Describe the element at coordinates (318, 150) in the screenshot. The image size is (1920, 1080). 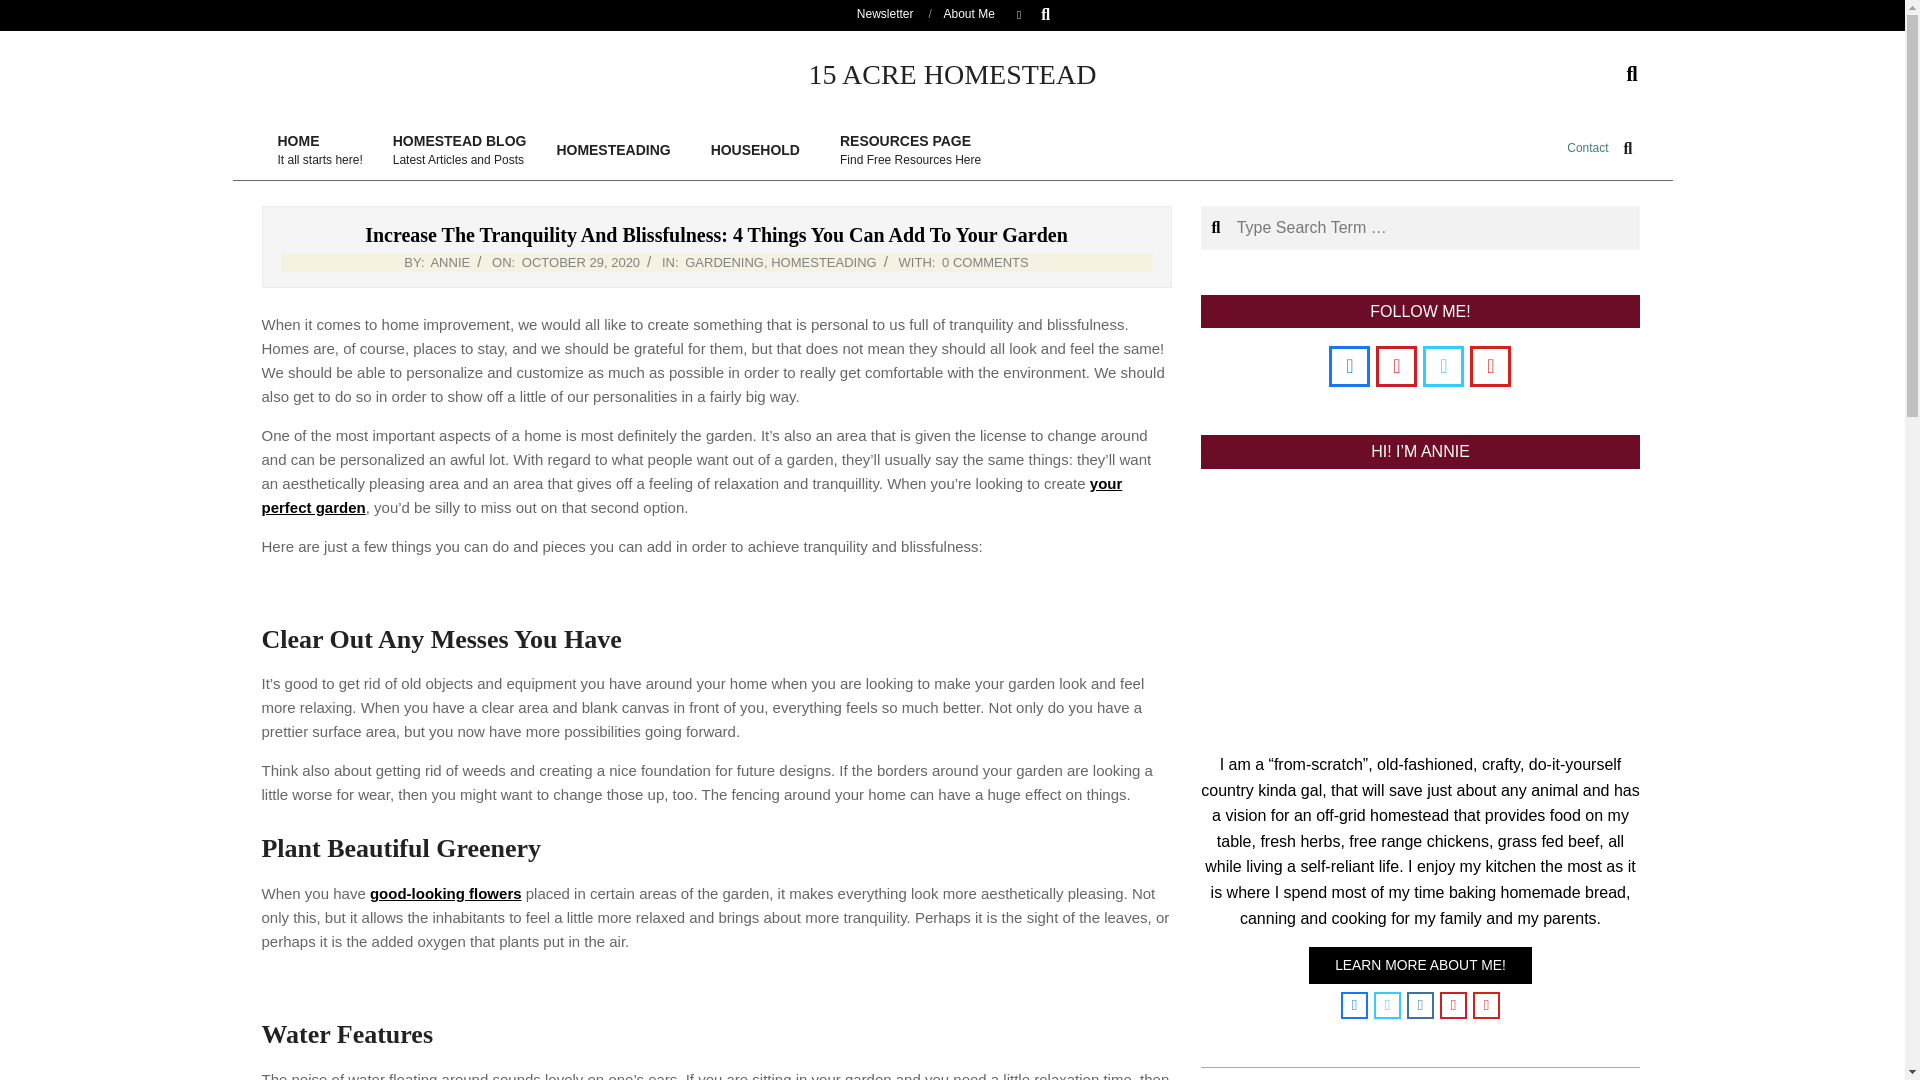
I see `your perfect garden` at that location.